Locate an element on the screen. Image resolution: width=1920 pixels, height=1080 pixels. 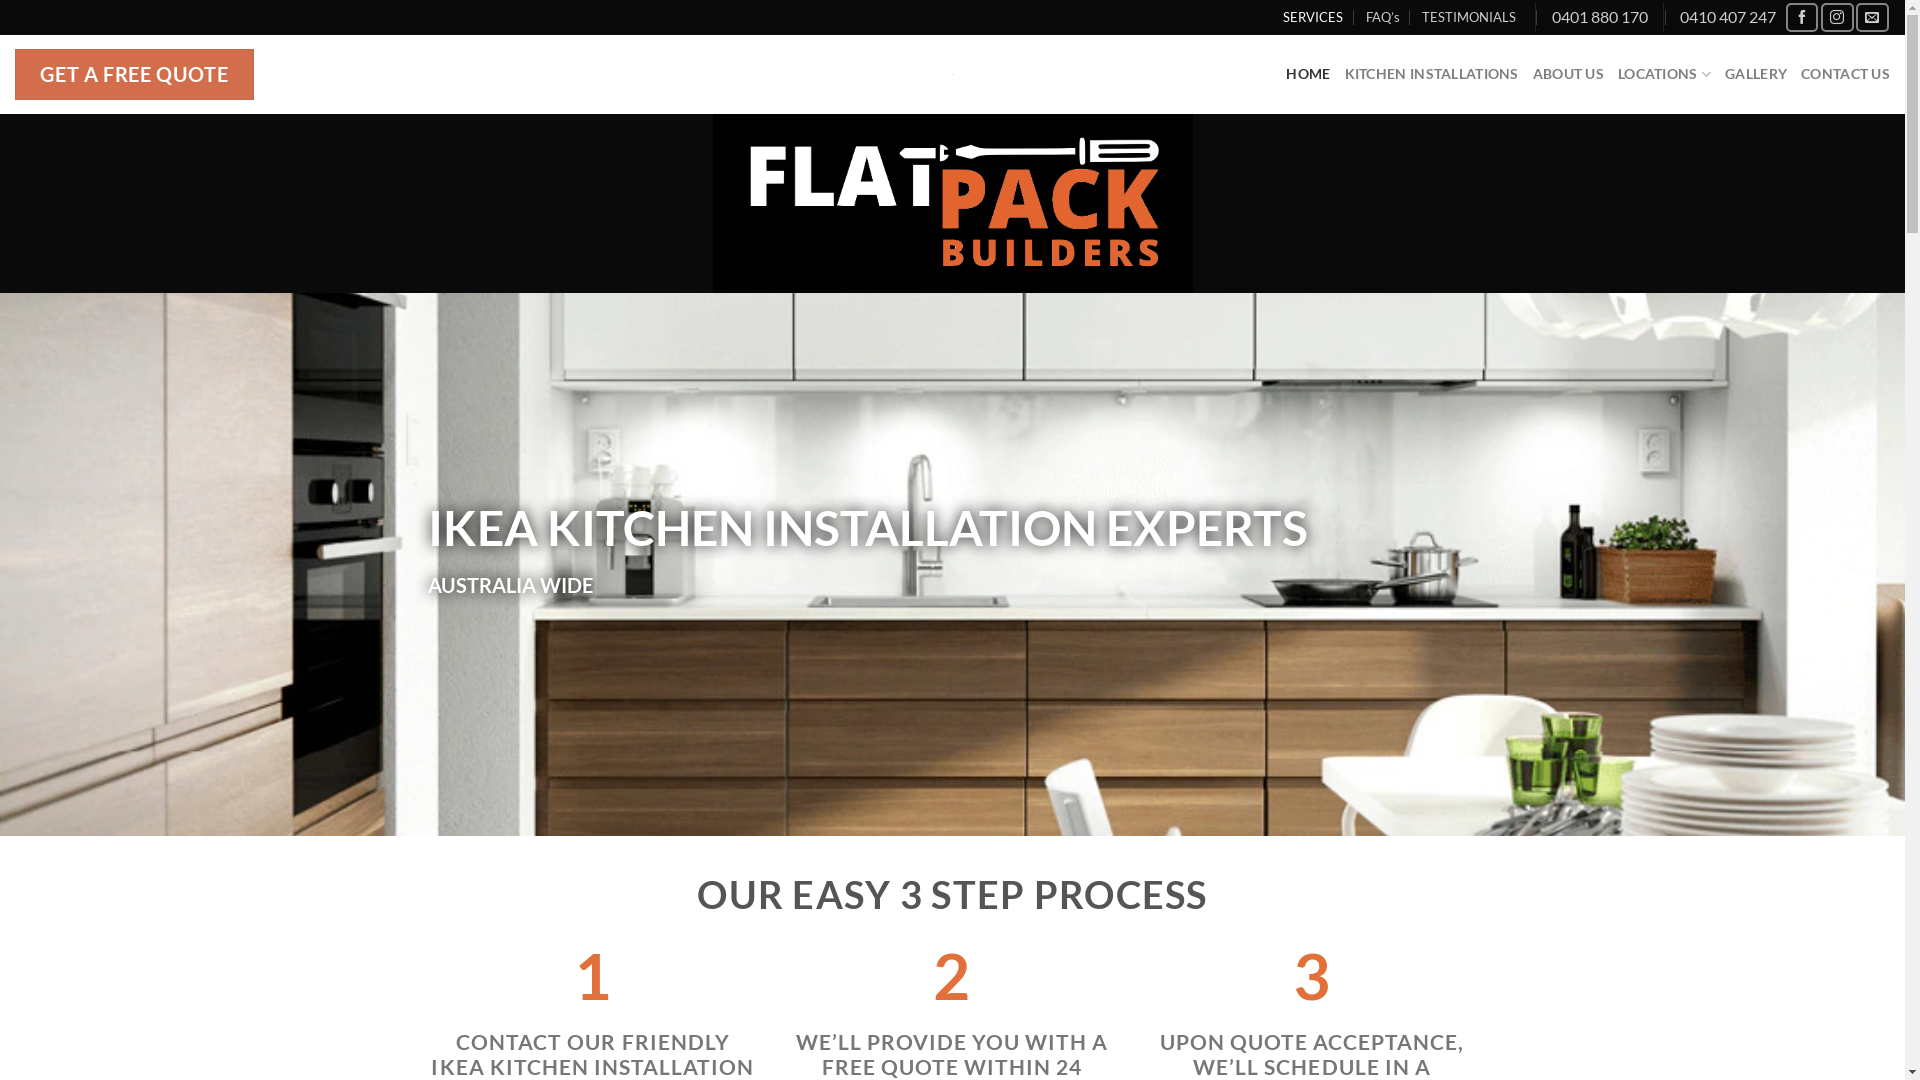
0401 880 170 is located at coordinates (1600, 18).